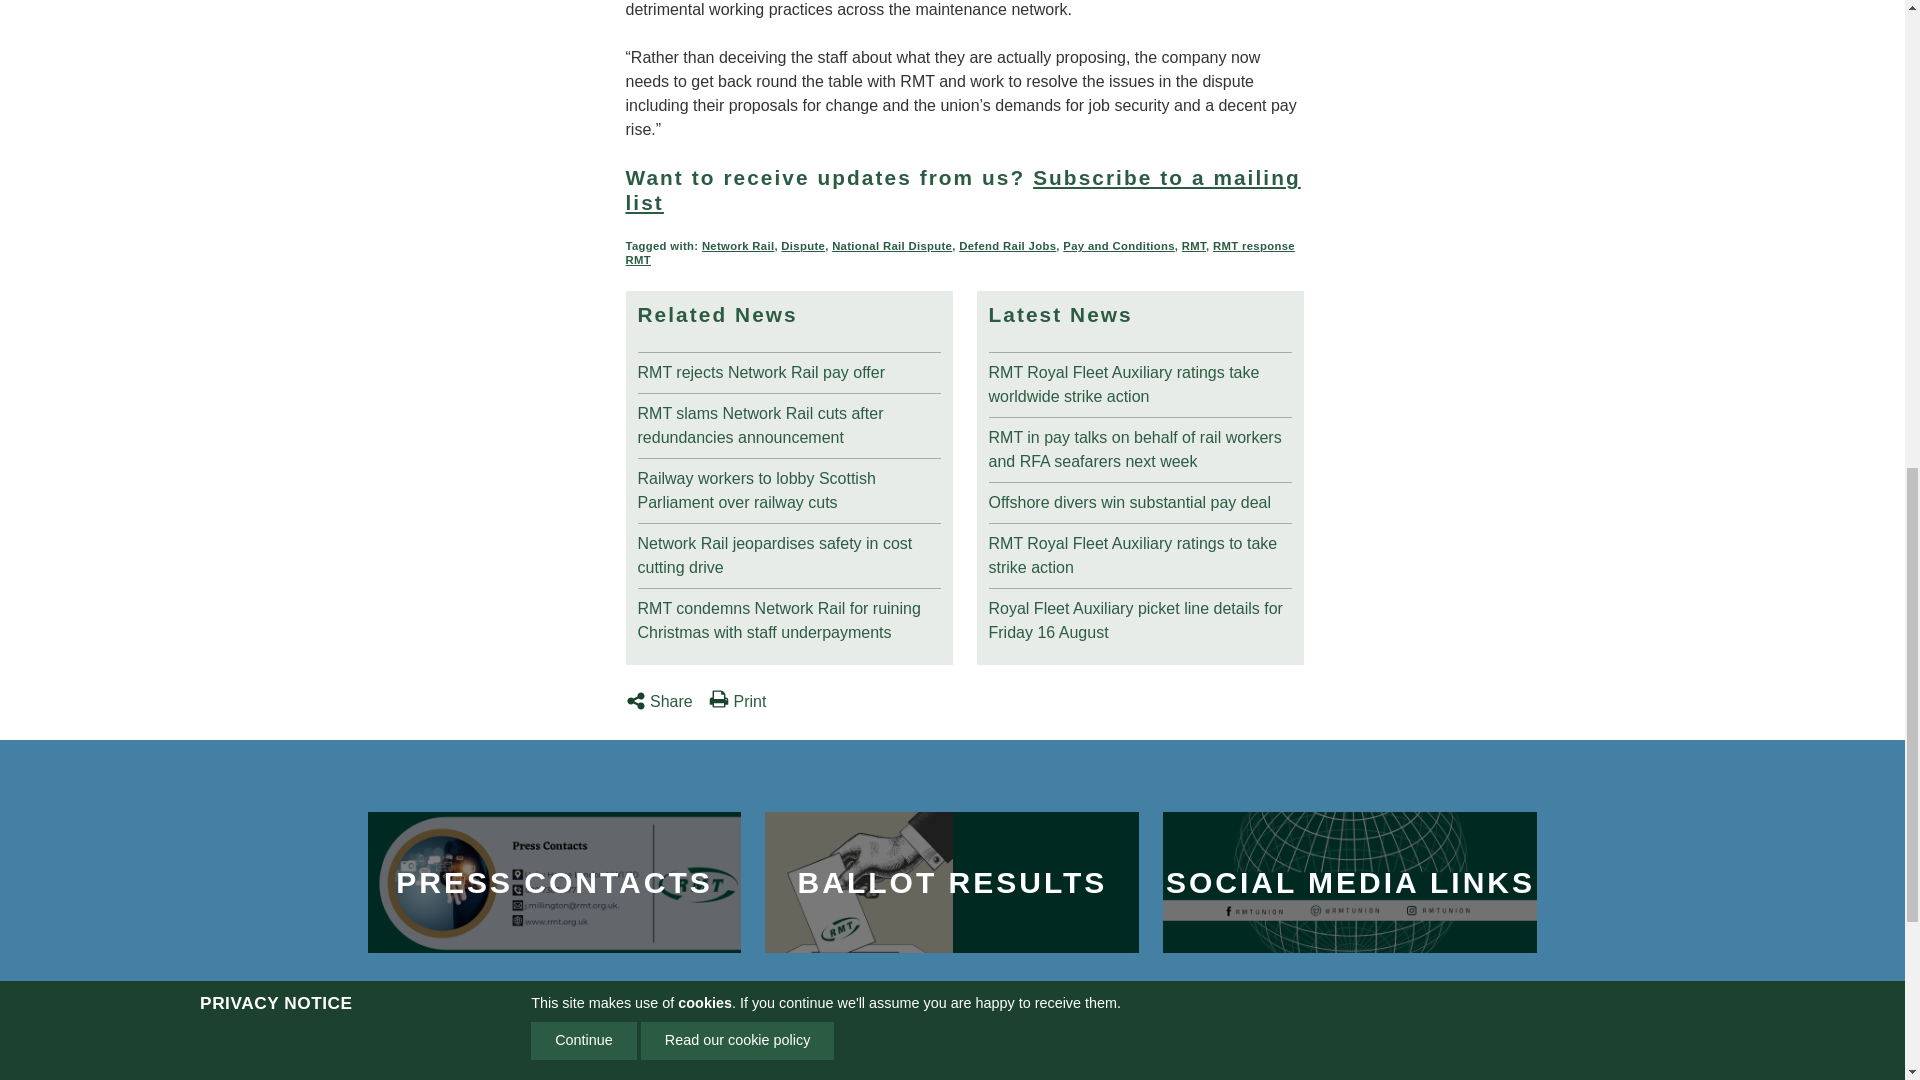 The image size is (1920, 1080). Describe the element at coordinates (963, 190) in the screenshot. I see `Subscribe to a mailing list` at that location.